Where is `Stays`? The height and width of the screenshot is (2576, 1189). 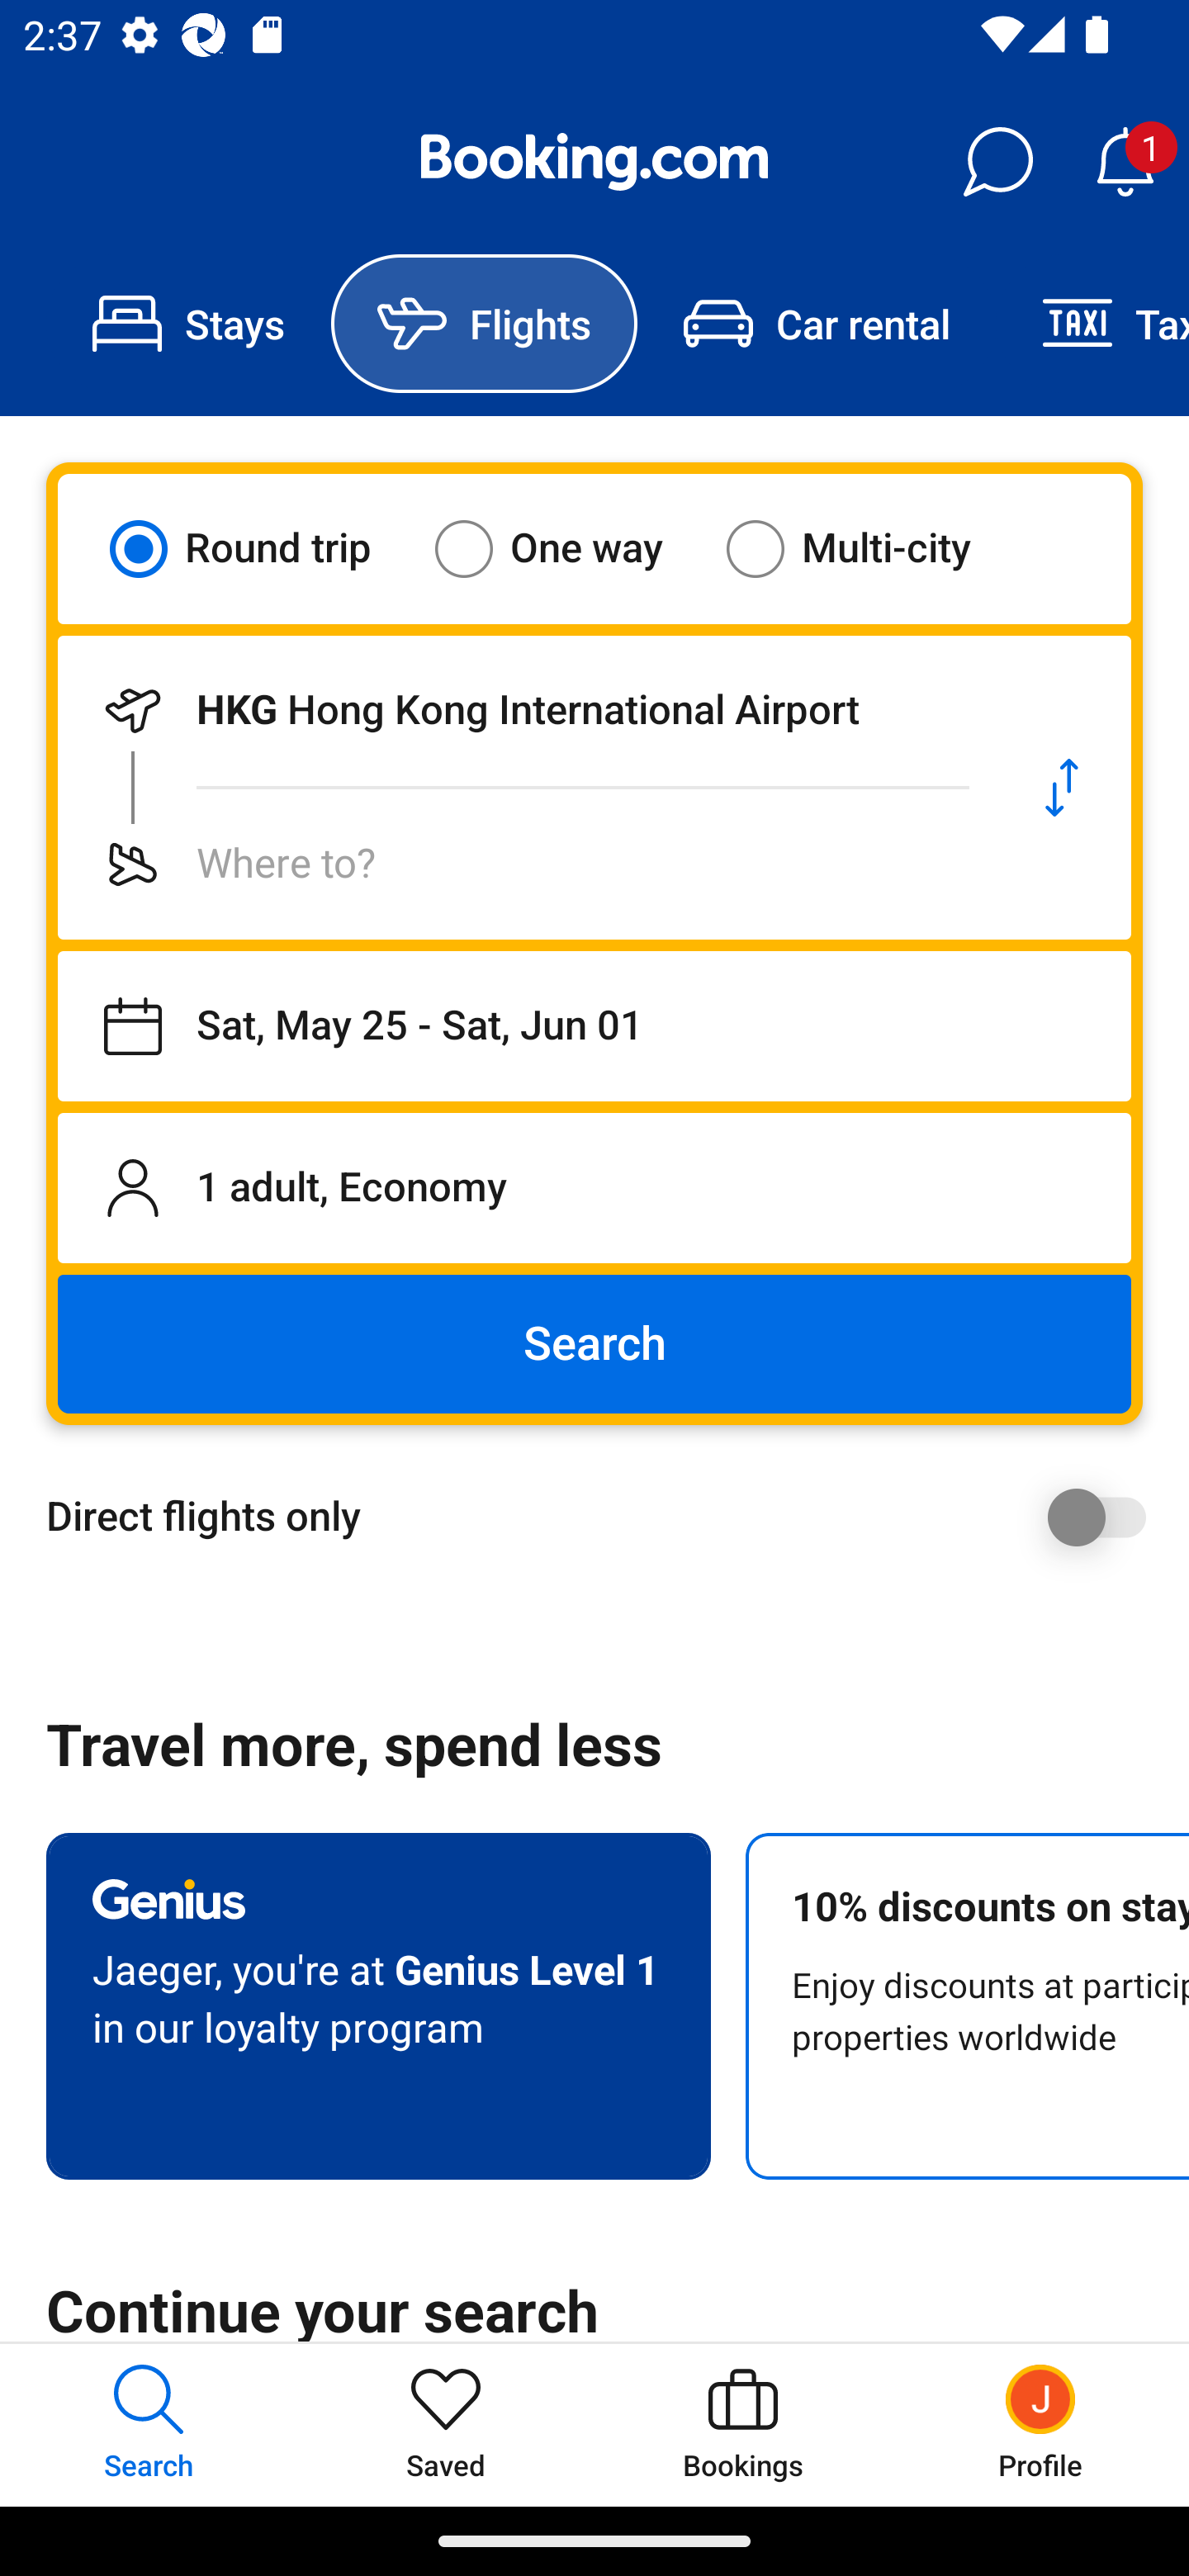
Stays is located at coordinates (188, 324).